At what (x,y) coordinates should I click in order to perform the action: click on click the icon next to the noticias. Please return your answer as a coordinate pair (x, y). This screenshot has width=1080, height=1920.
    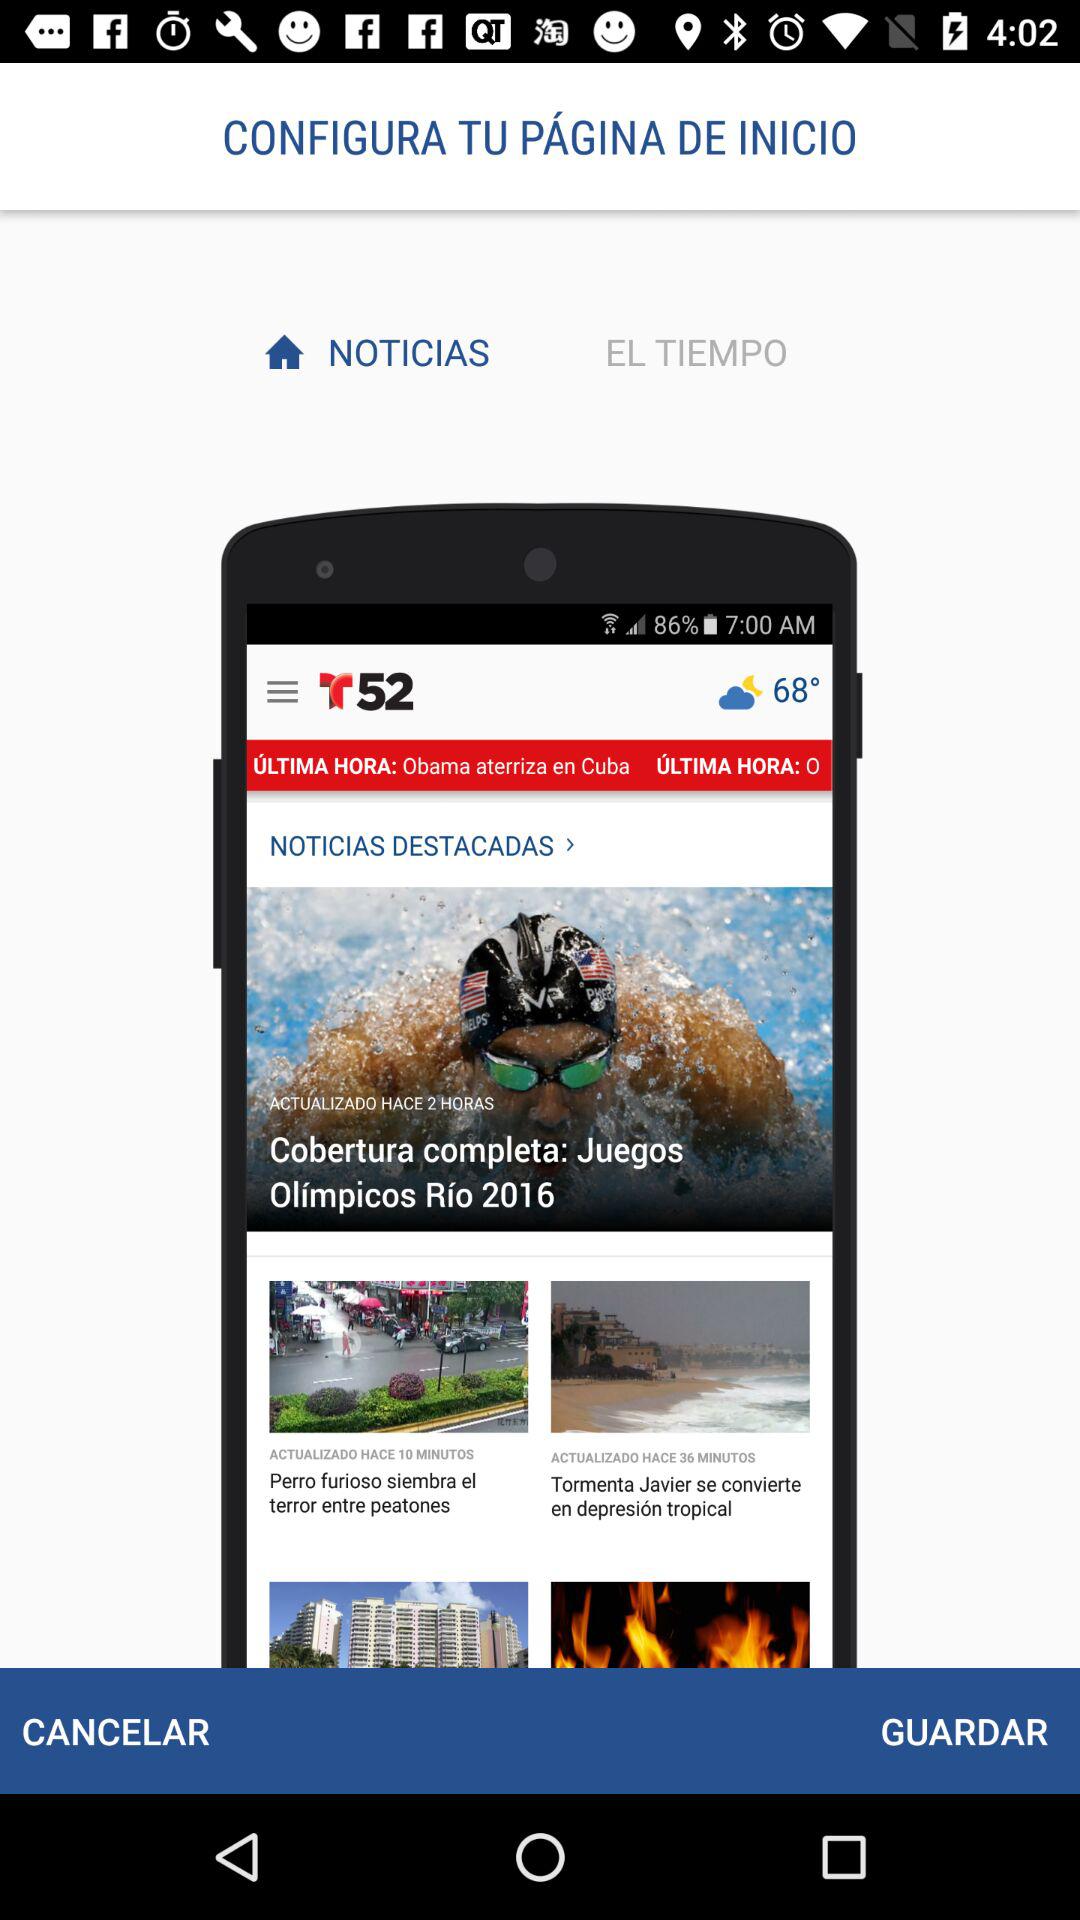
    Looking at the image, I should click on (691, 351).